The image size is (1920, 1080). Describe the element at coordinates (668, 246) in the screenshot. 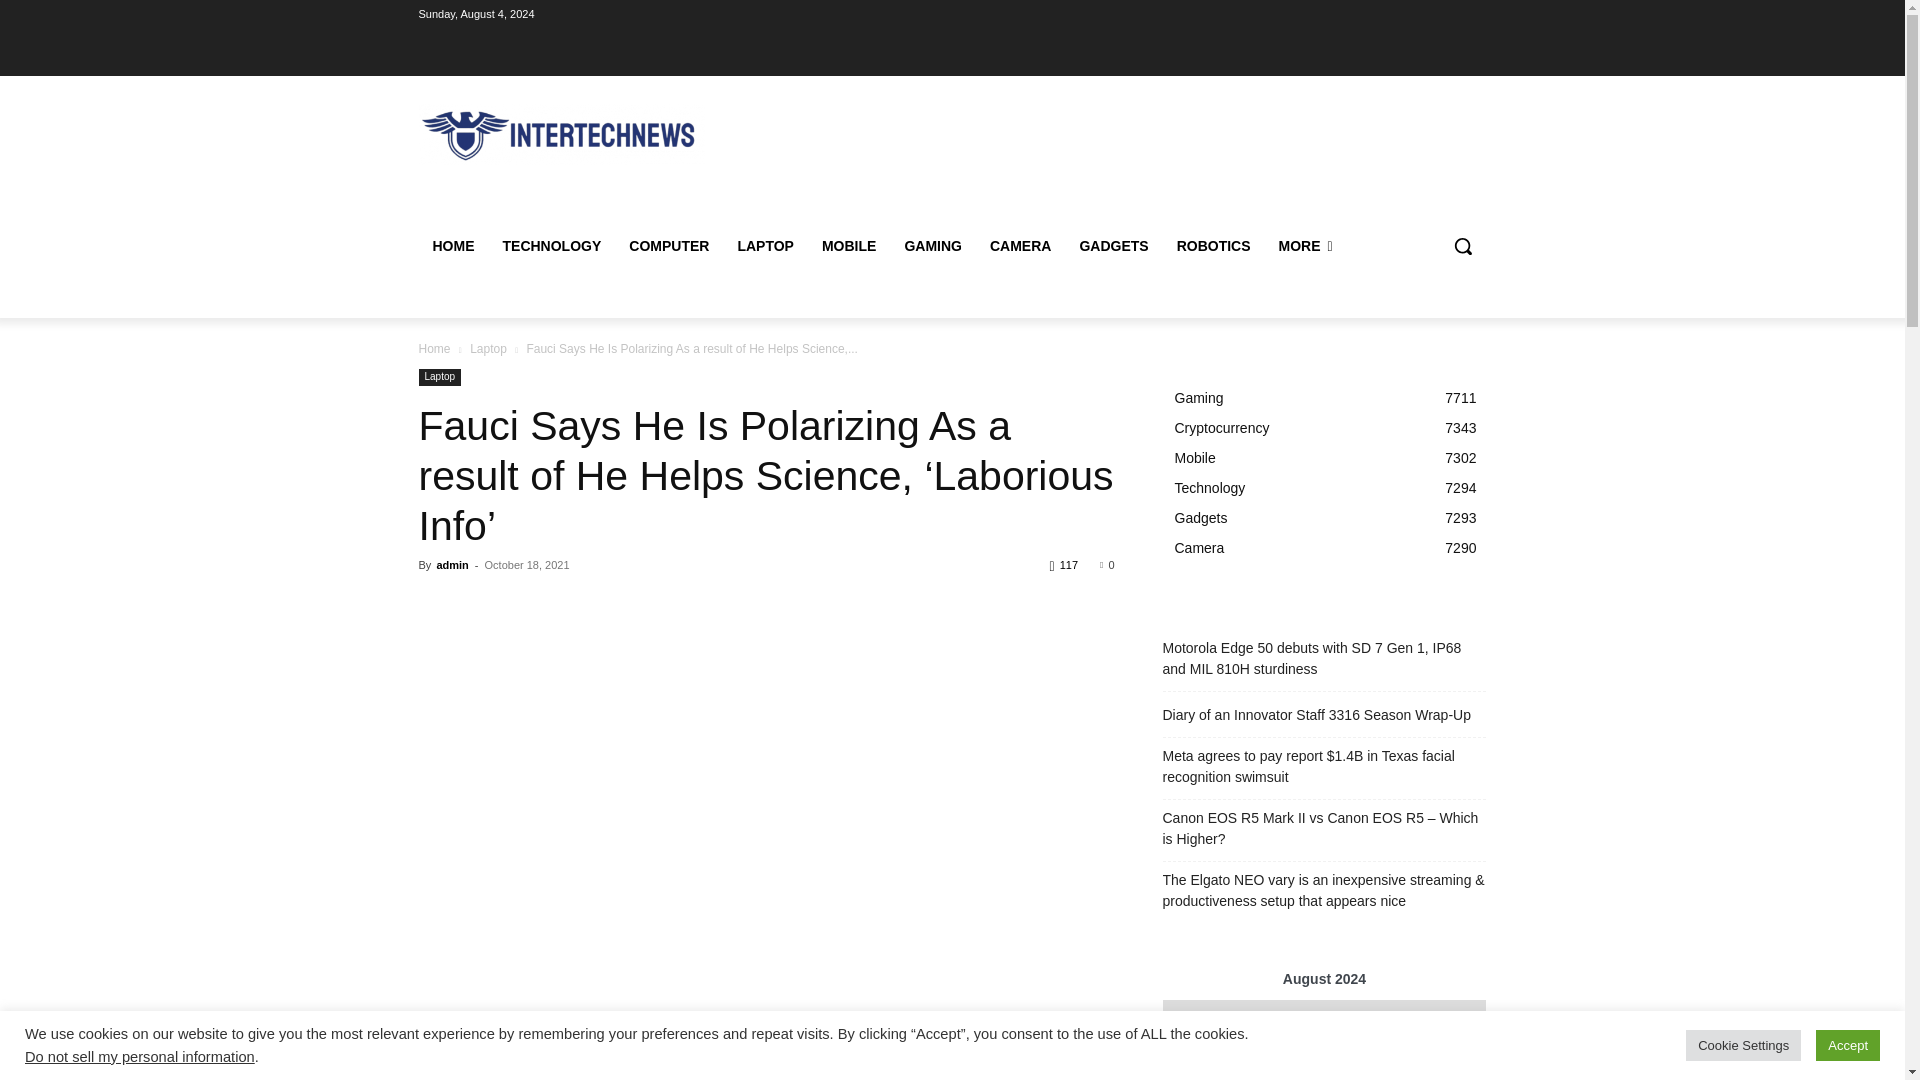

I see `COMPUTER` at that location.